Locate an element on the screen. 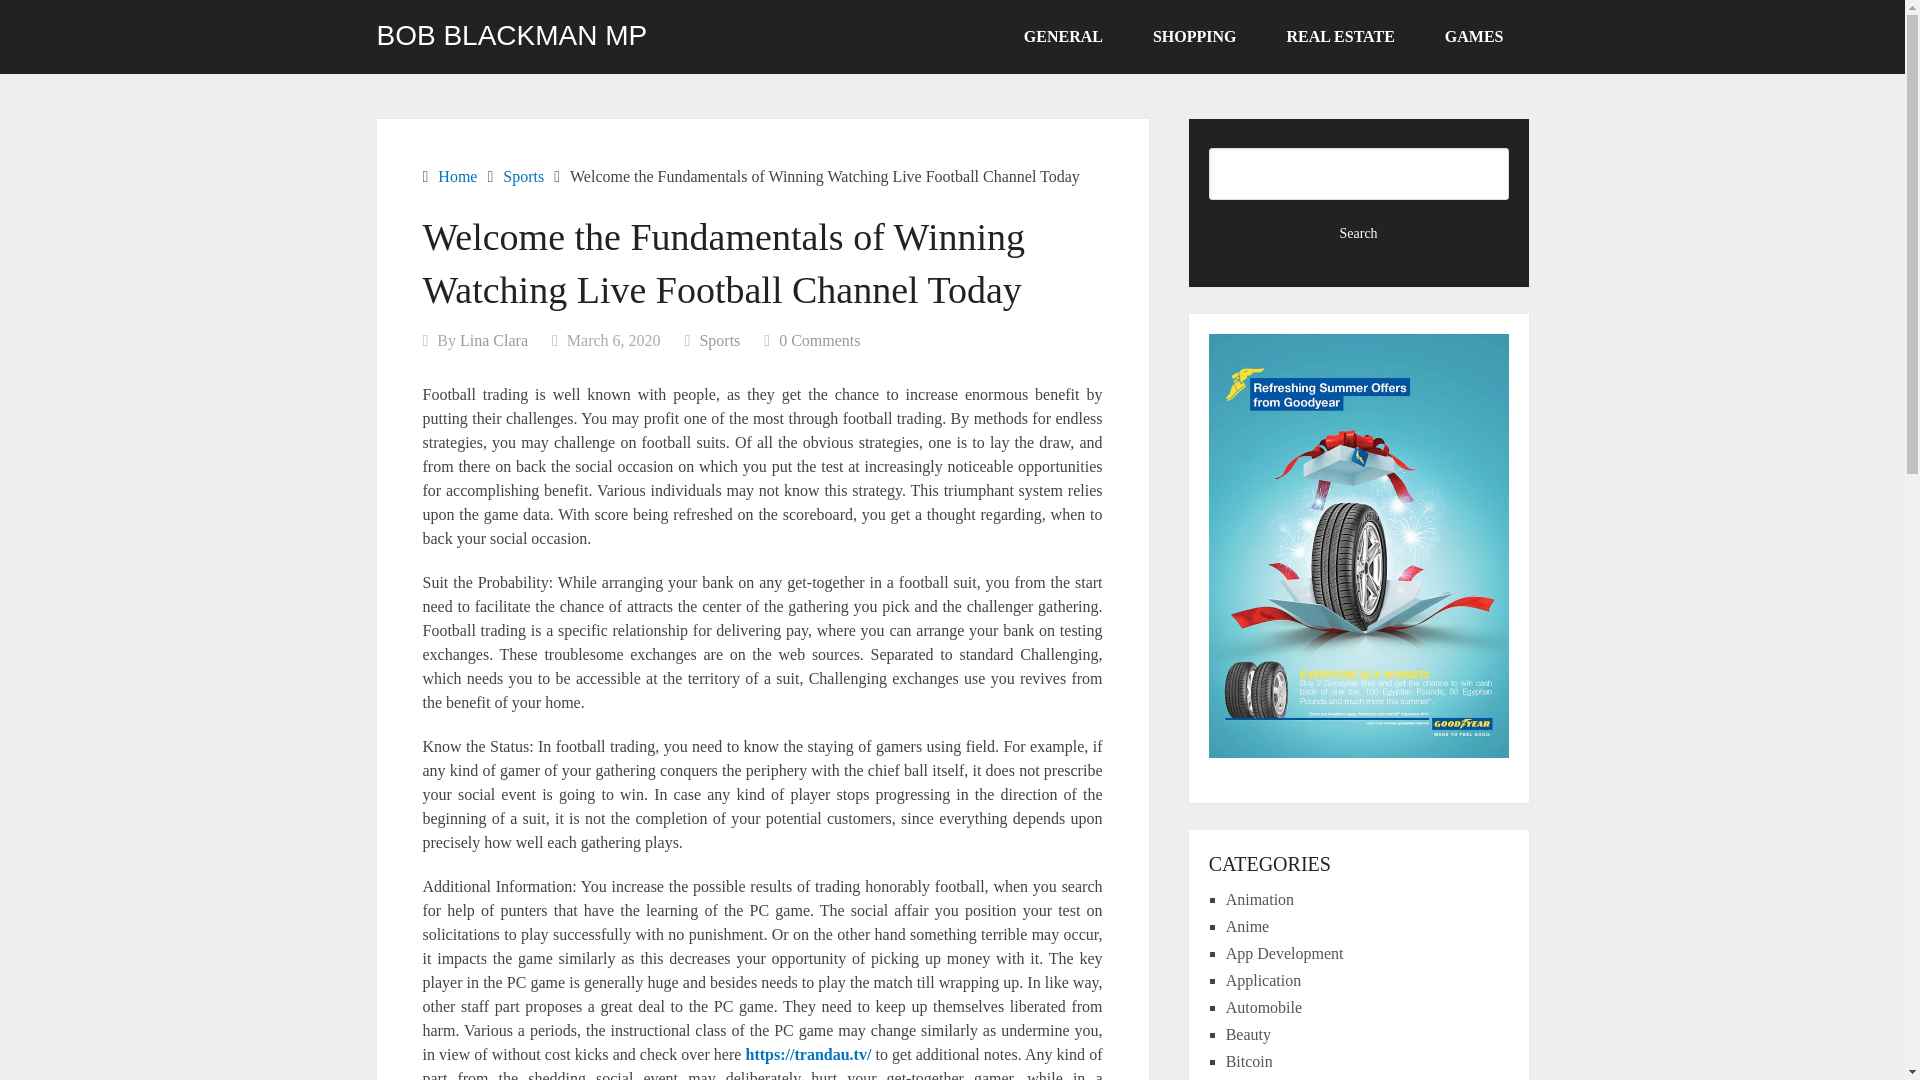  Posts by Lina Clara is located at coordinates (494, 340).